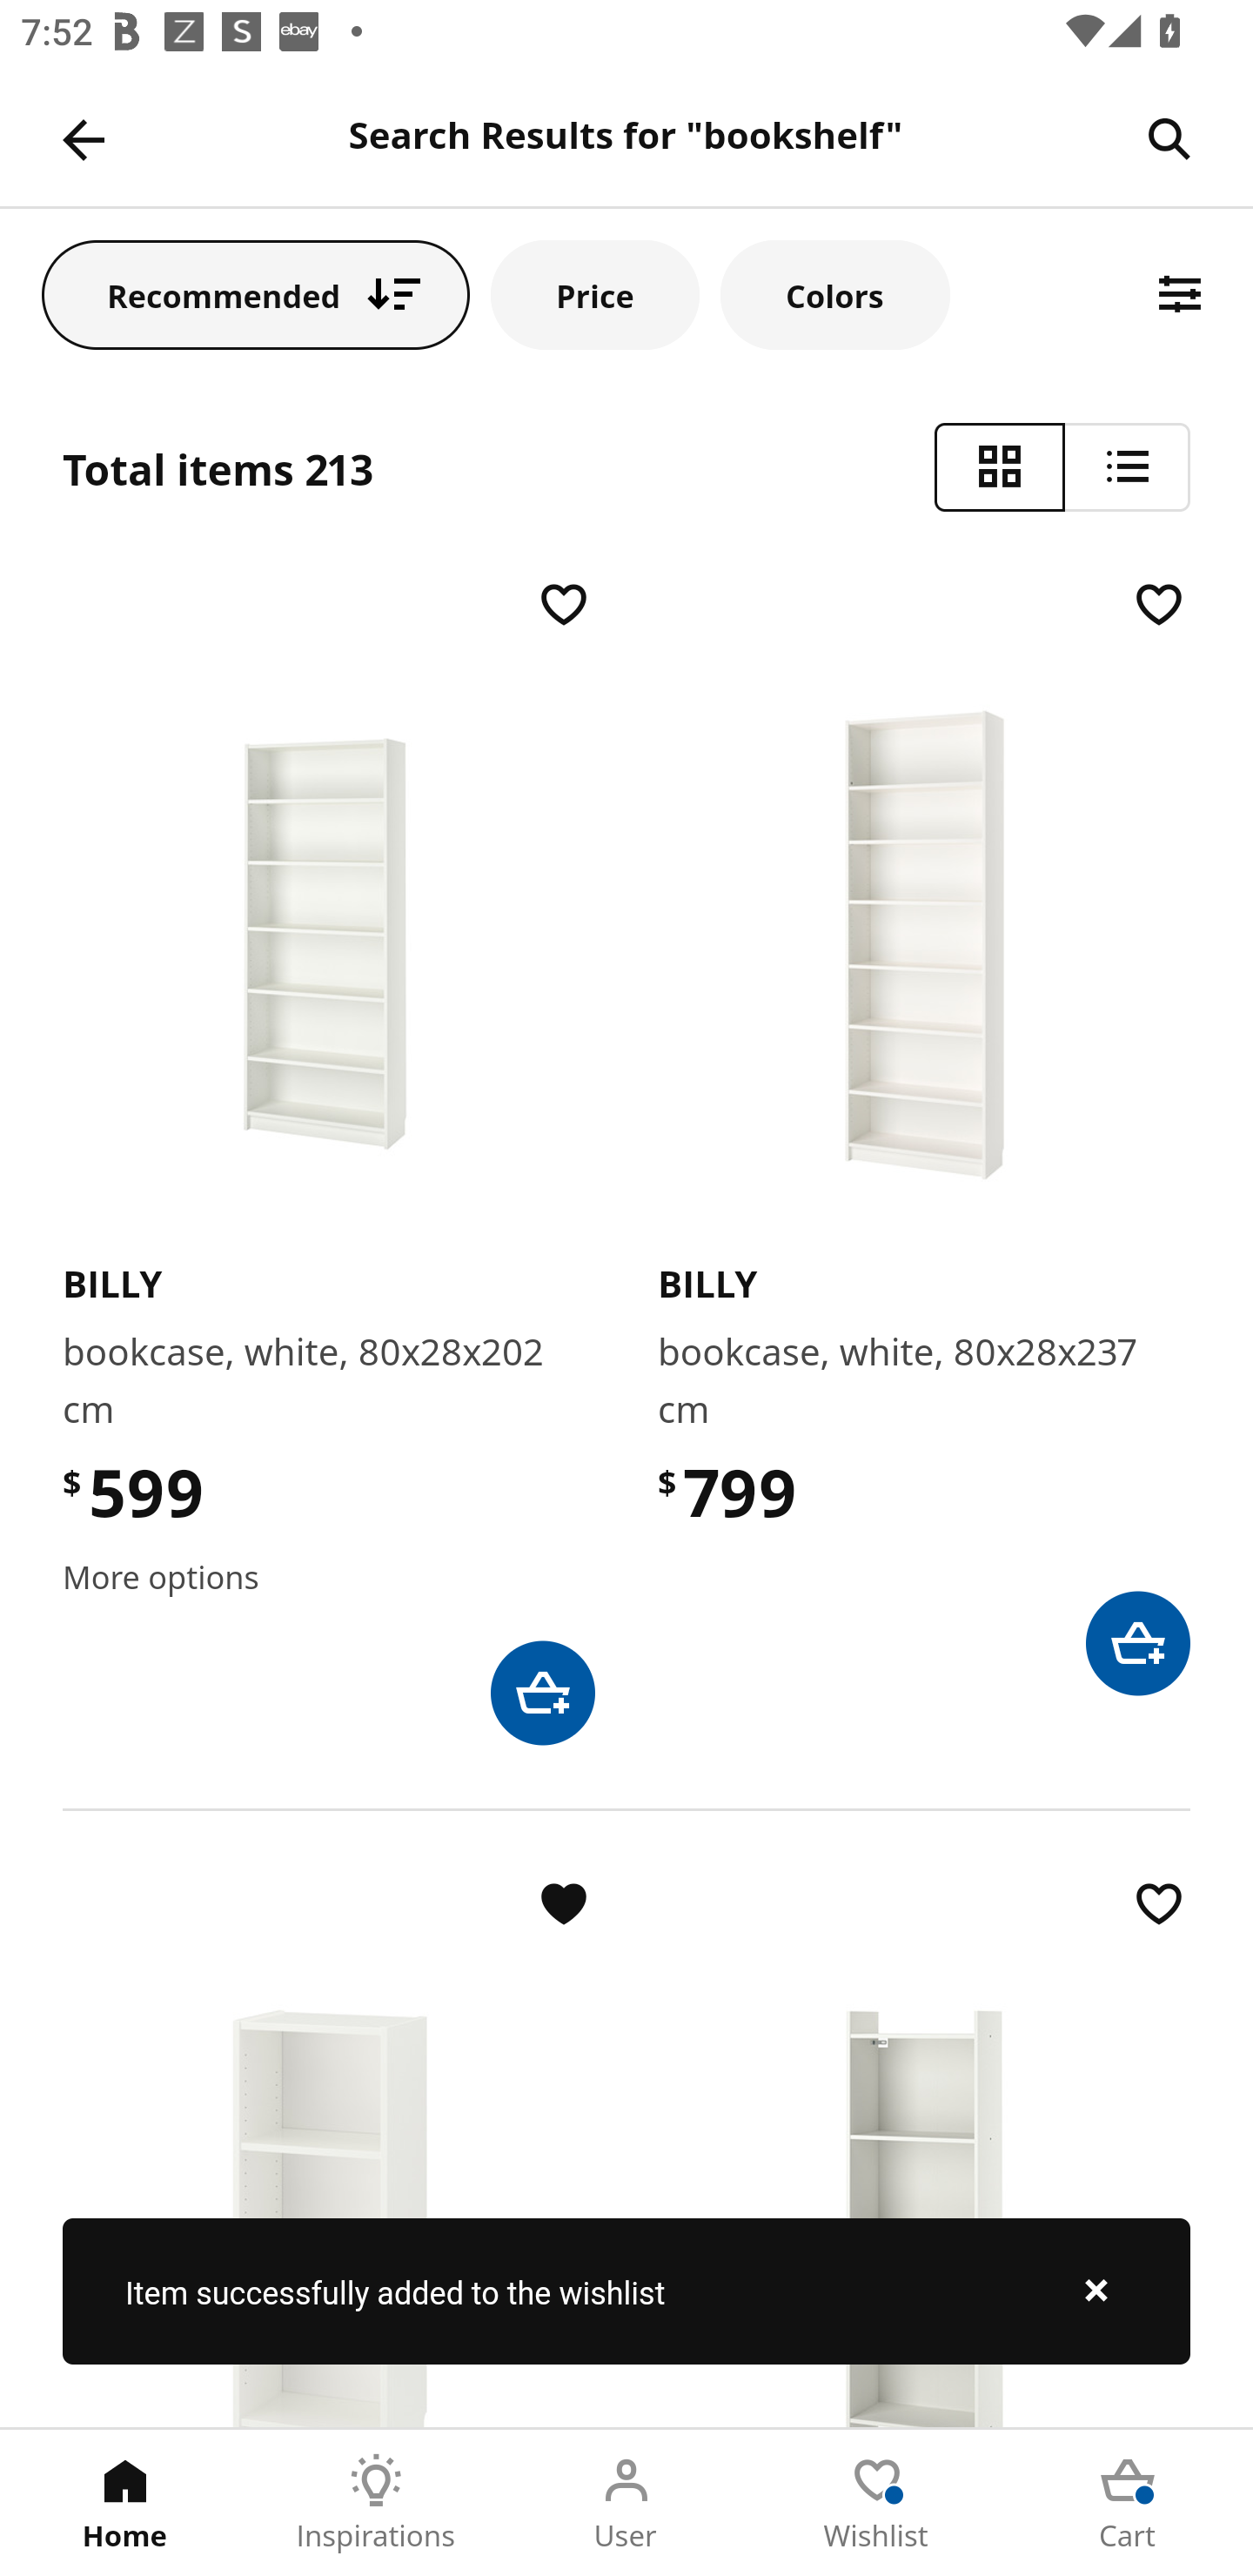  Describe the element at coordinates (626, 2503) in the screenshot. I see `User
Tab 3 of 5` at that location.